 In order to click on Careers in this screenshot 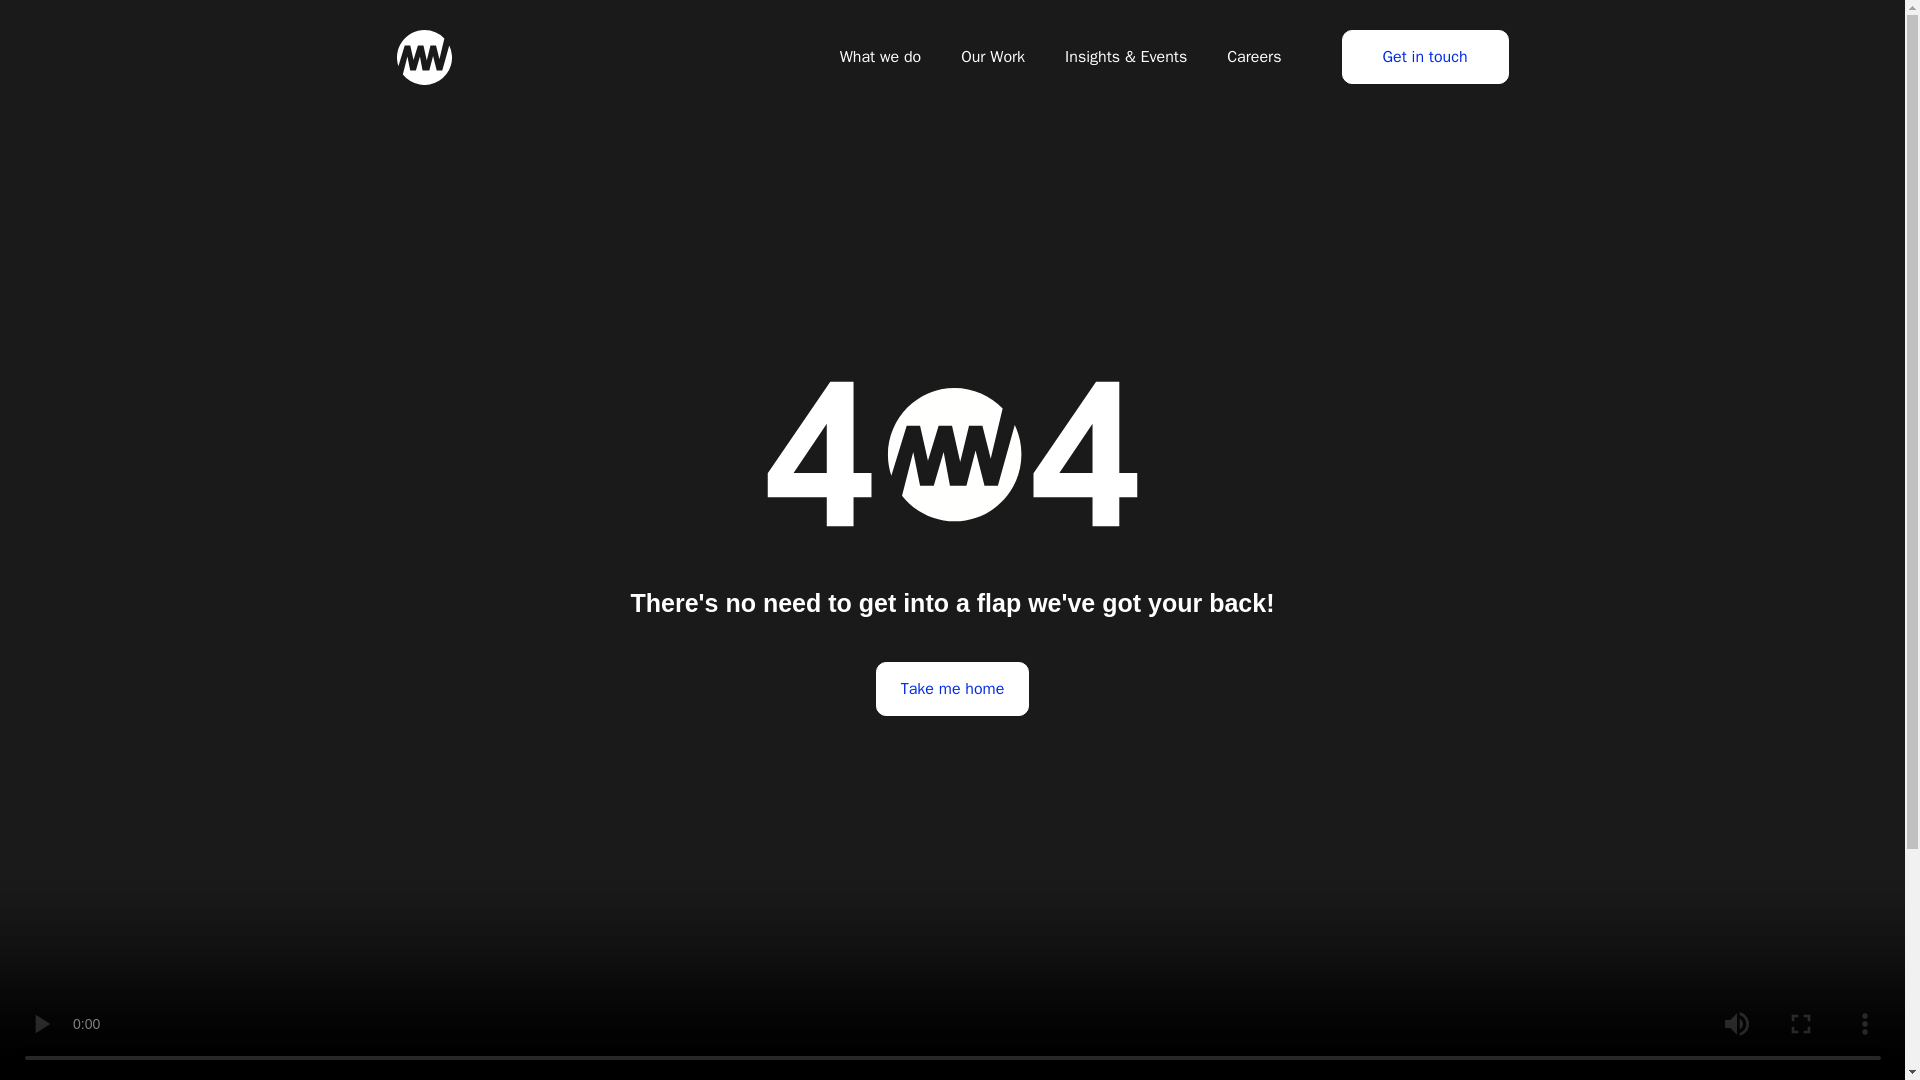, I will do `click(1254, 56)`.